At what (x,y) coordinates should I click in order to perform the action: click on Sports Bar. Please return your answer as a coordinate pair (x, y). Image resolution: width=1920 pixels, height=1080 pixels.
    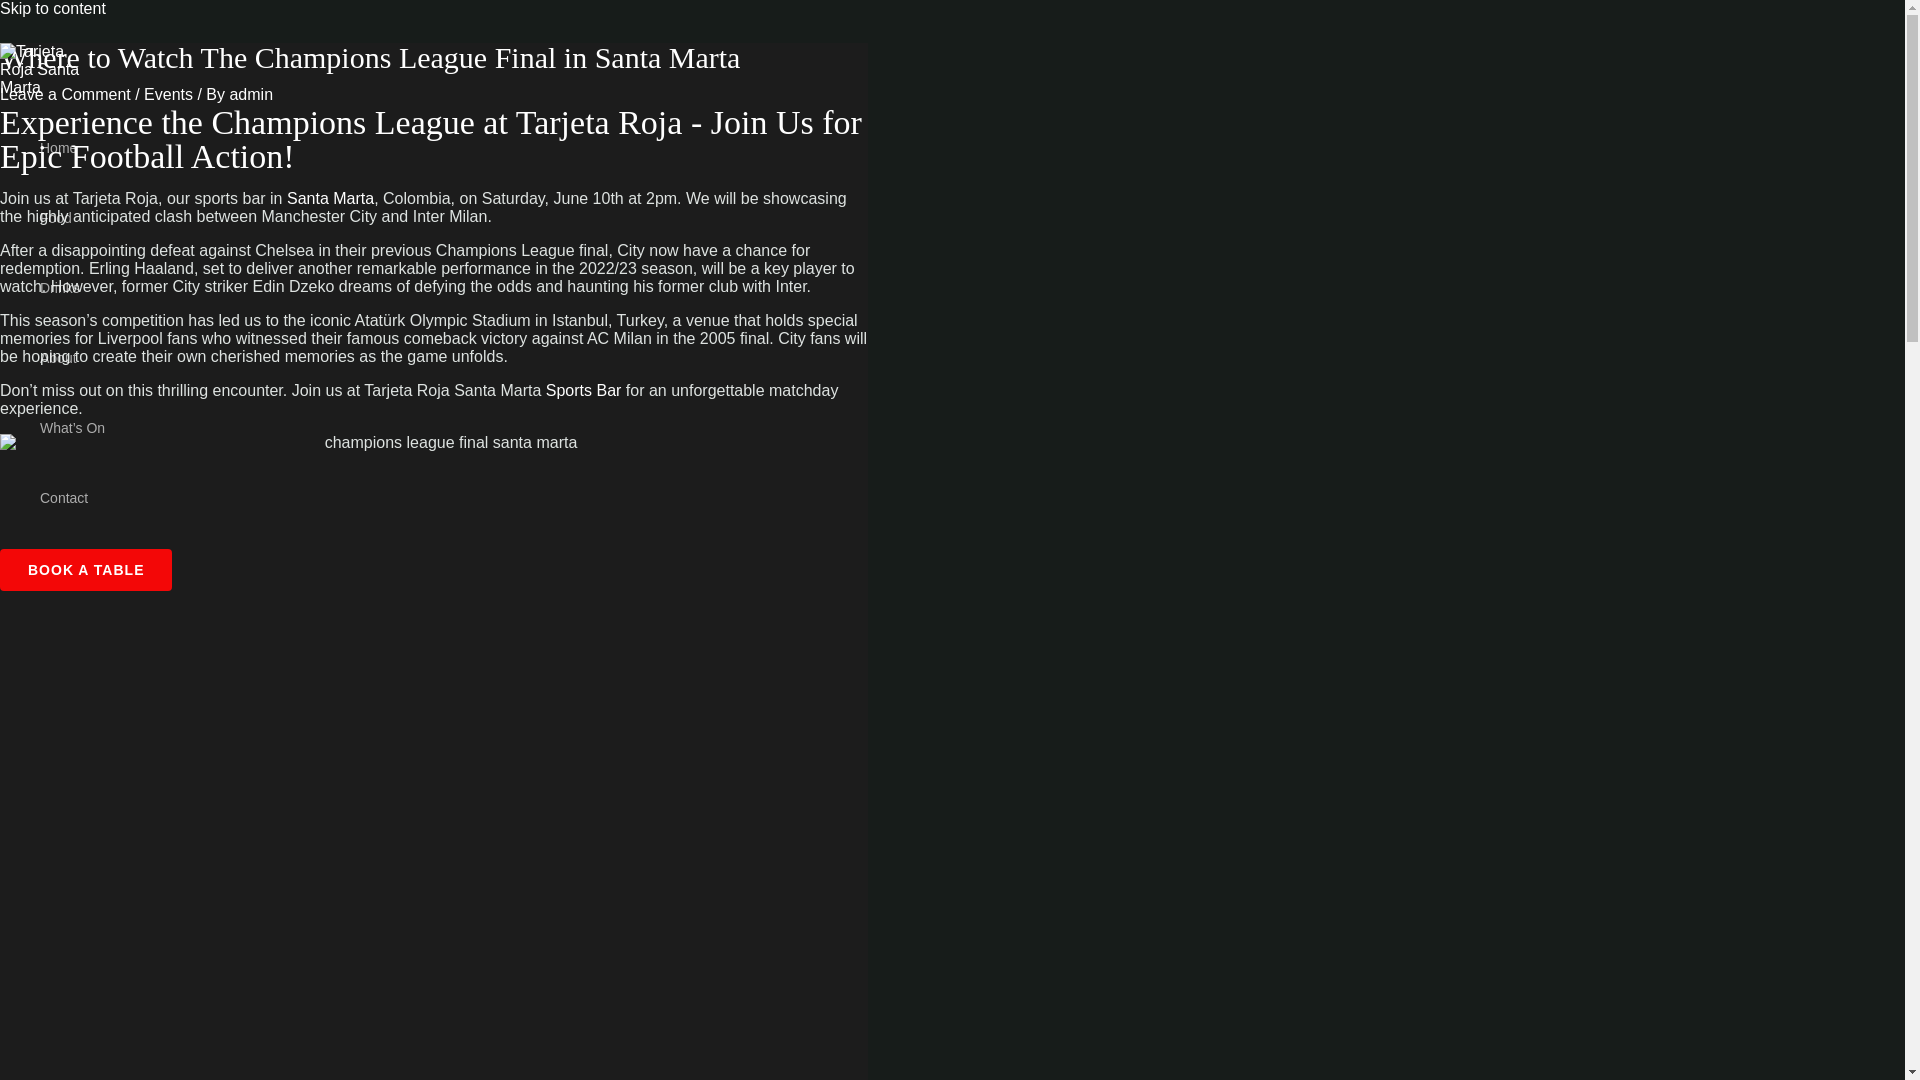
    Looking at the image, I should click on (584, 390).